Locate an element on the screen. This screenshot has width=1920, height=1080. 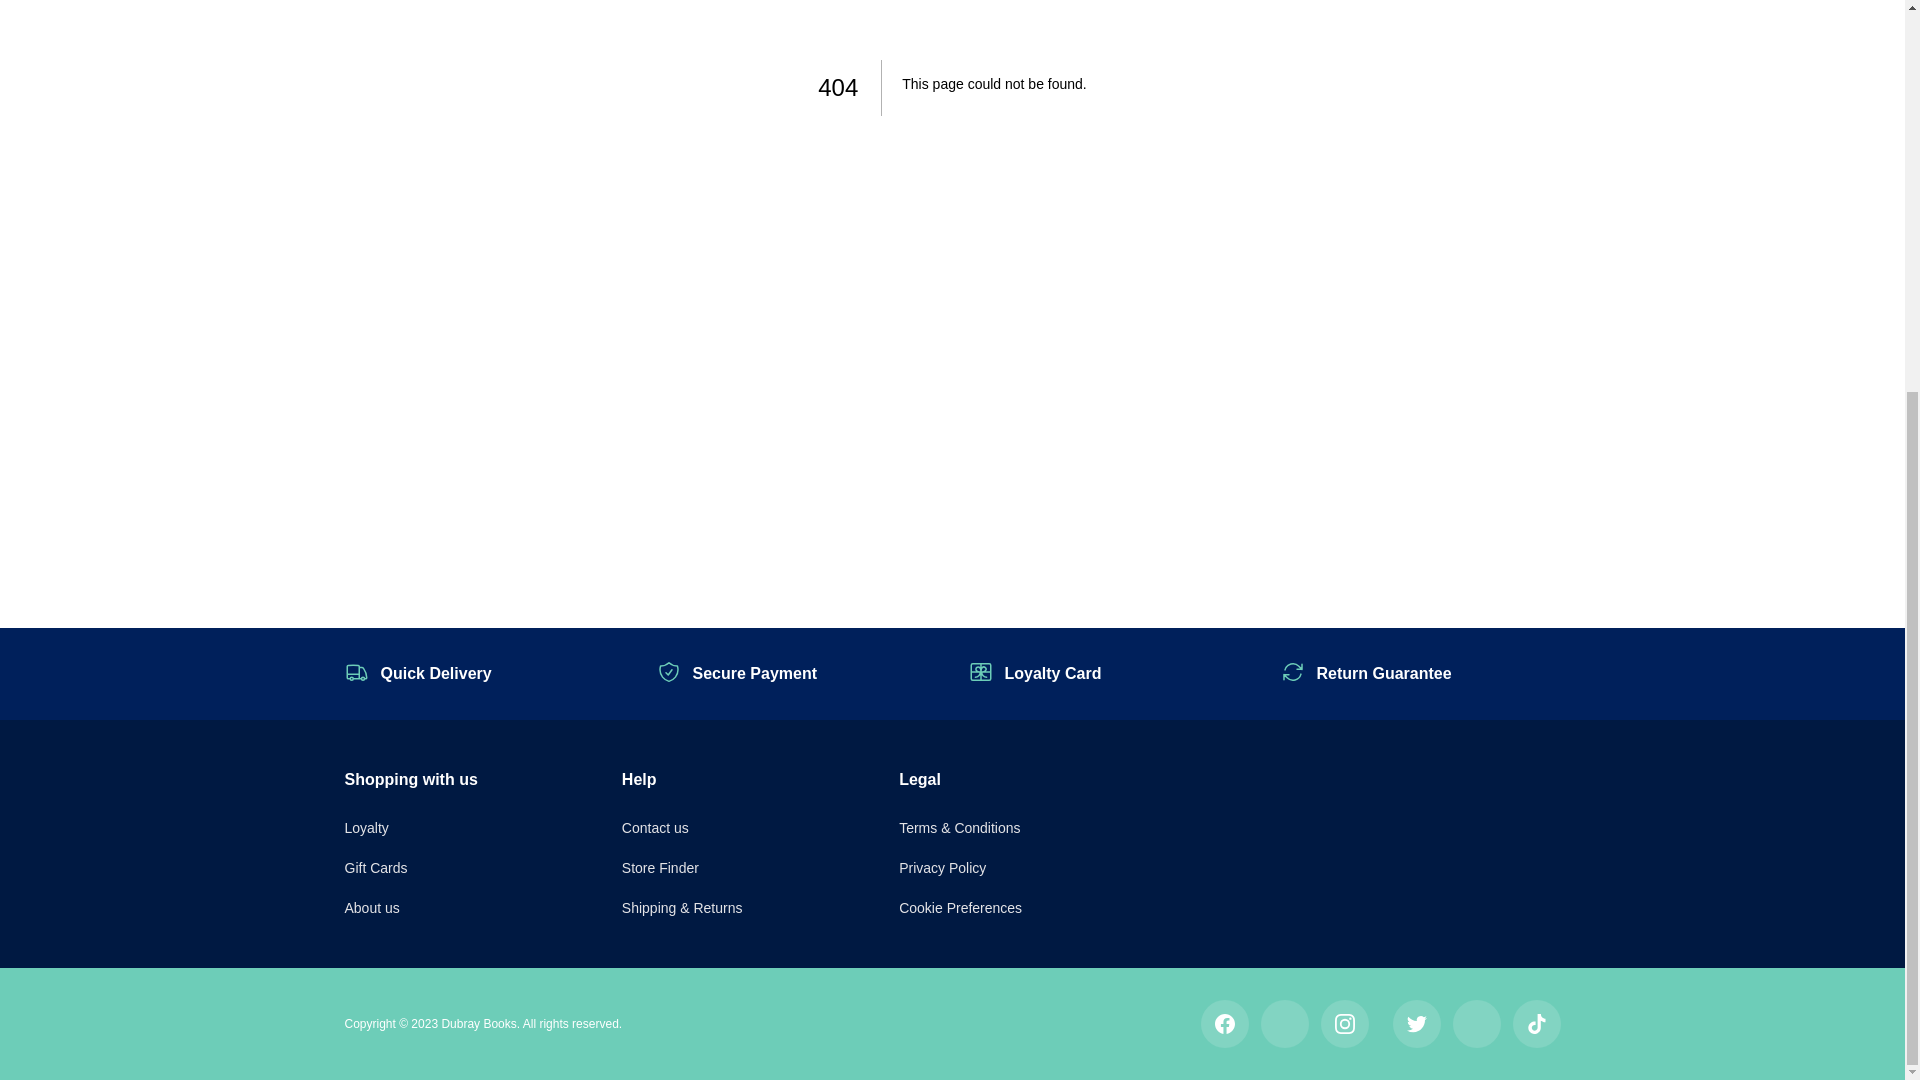
TikTok is located at coordinates (1536, 1024).